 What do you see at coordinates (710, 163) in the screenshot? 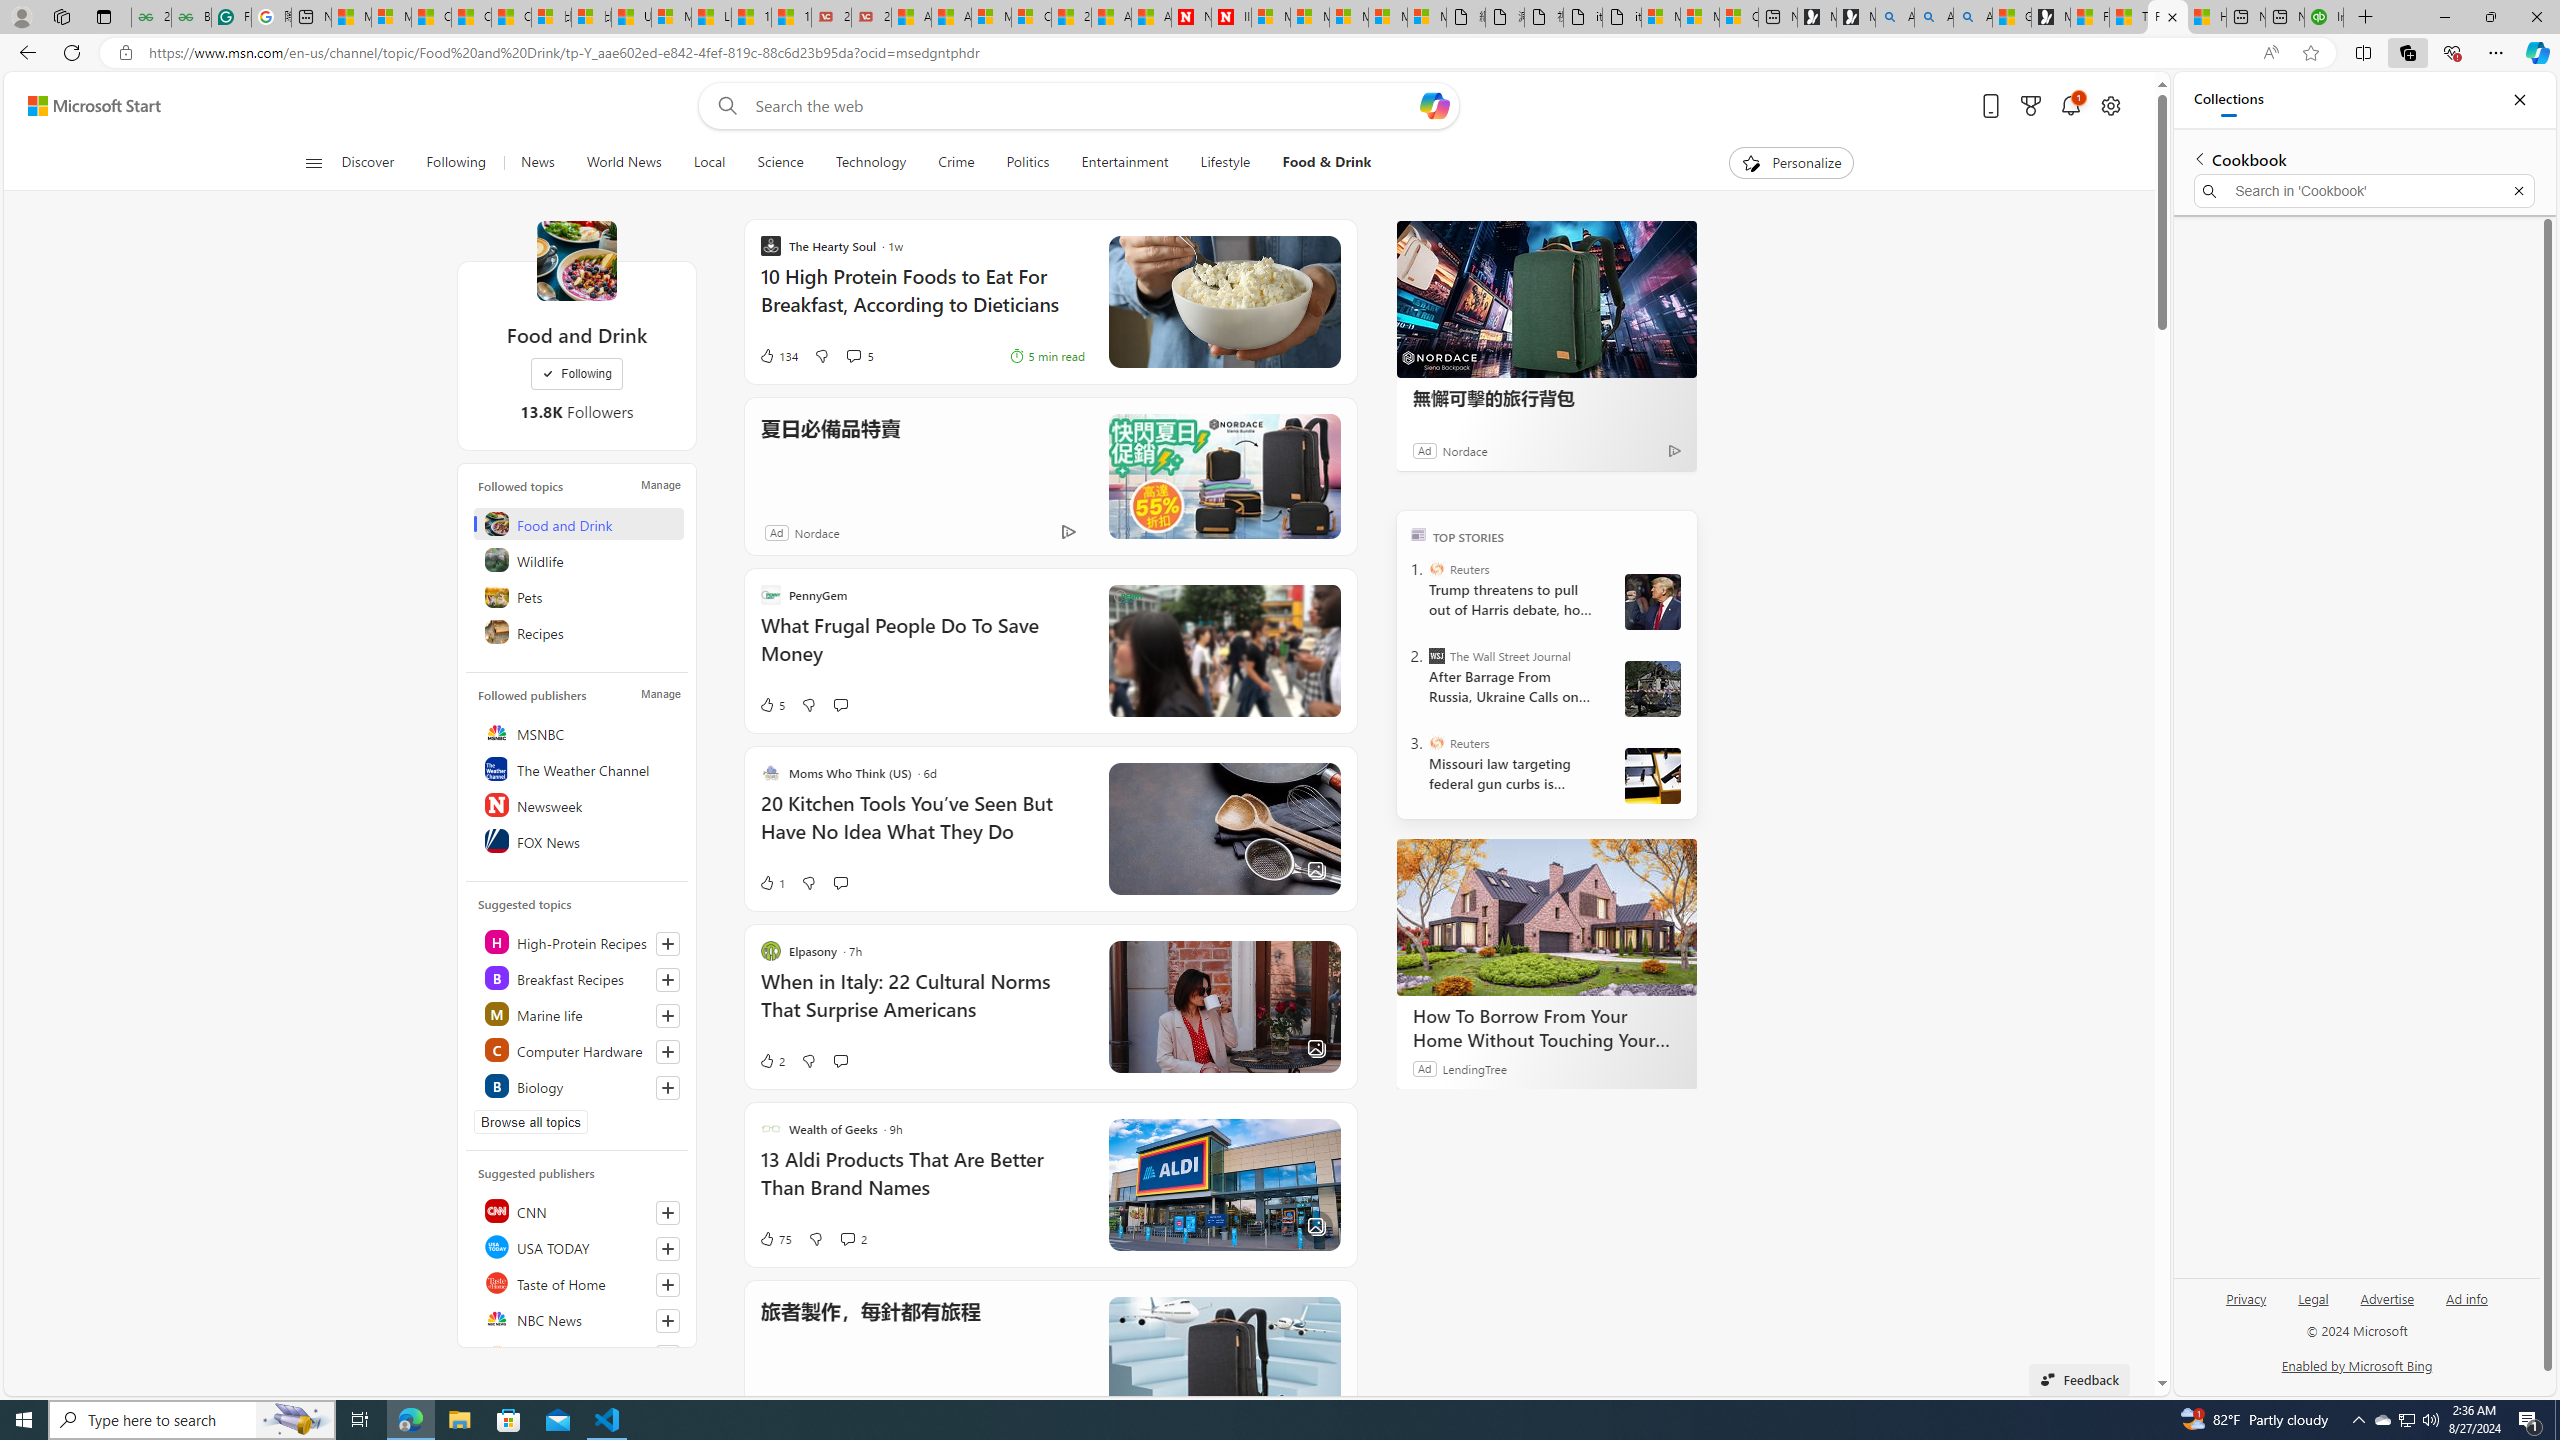
I see `Local` at bounding box center [710, 163].